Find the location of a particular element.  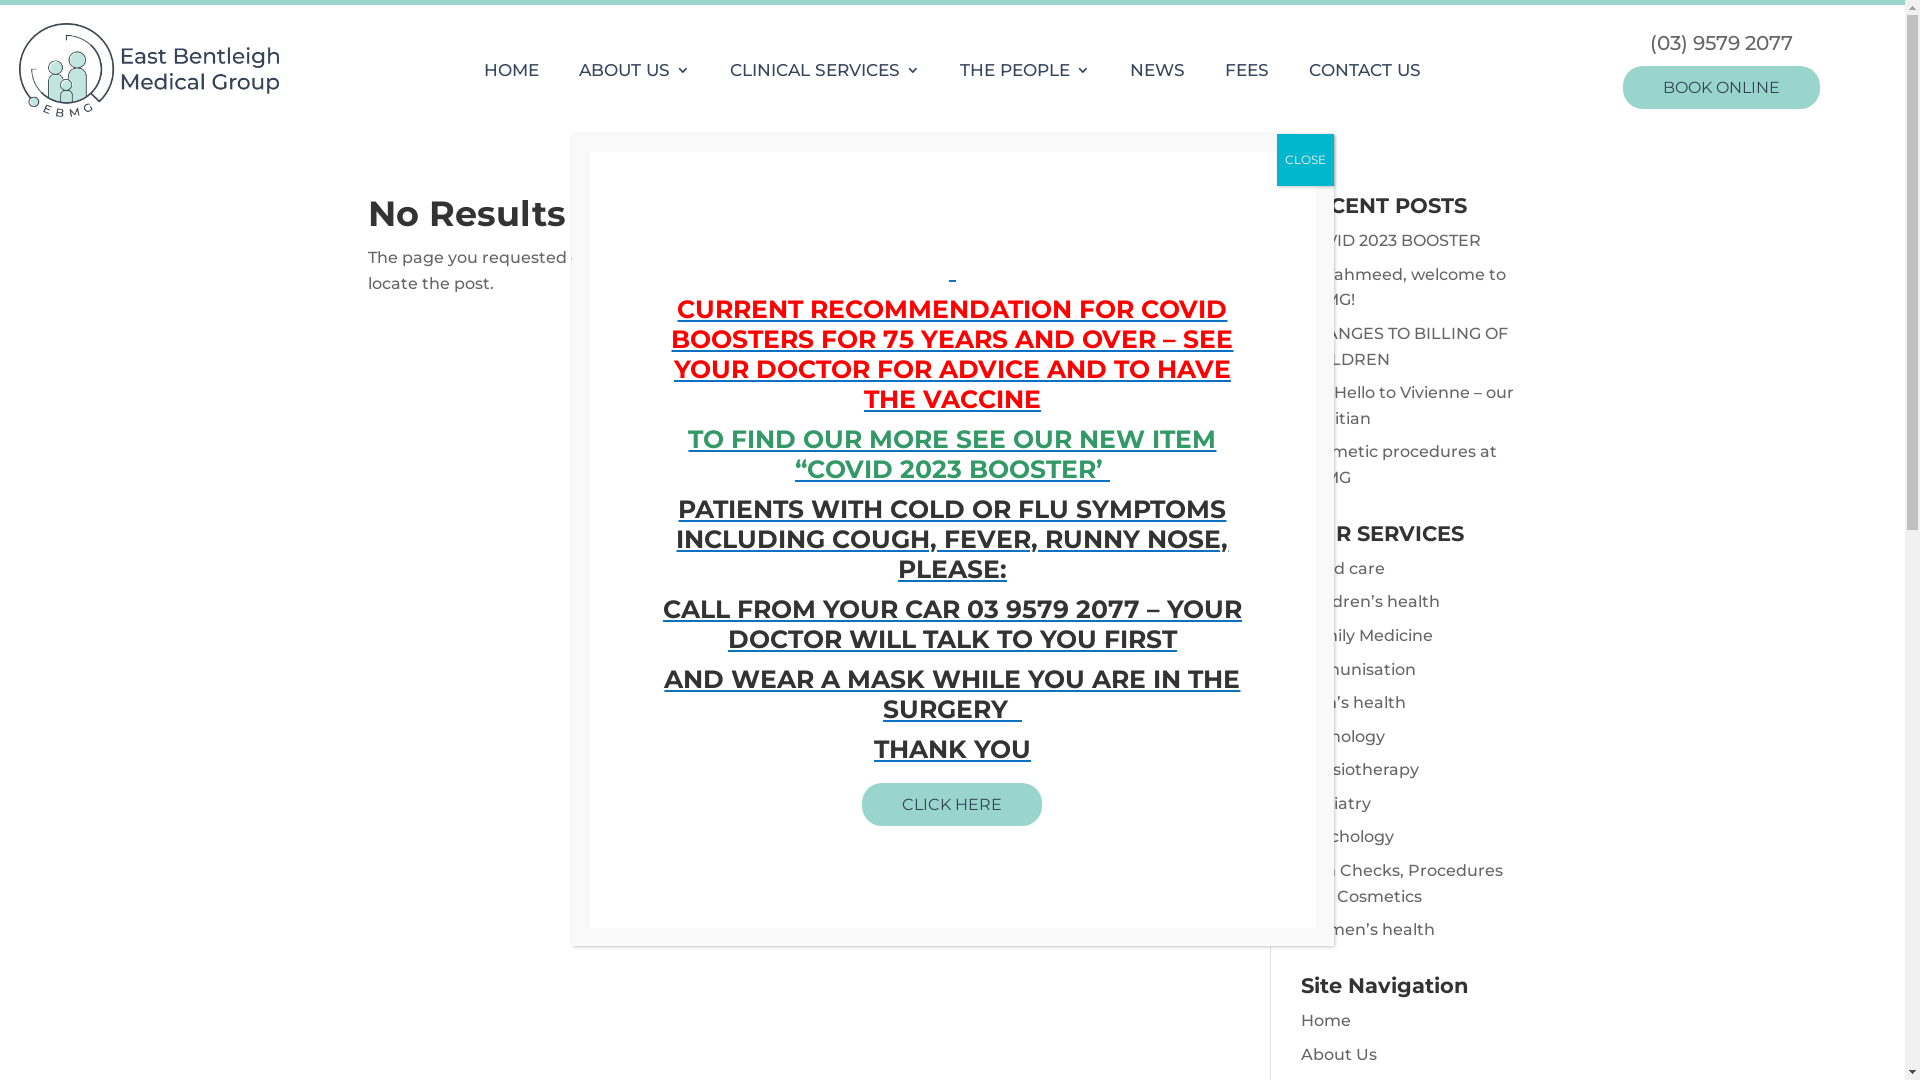

FEES is located at coordinates (1247, 74).